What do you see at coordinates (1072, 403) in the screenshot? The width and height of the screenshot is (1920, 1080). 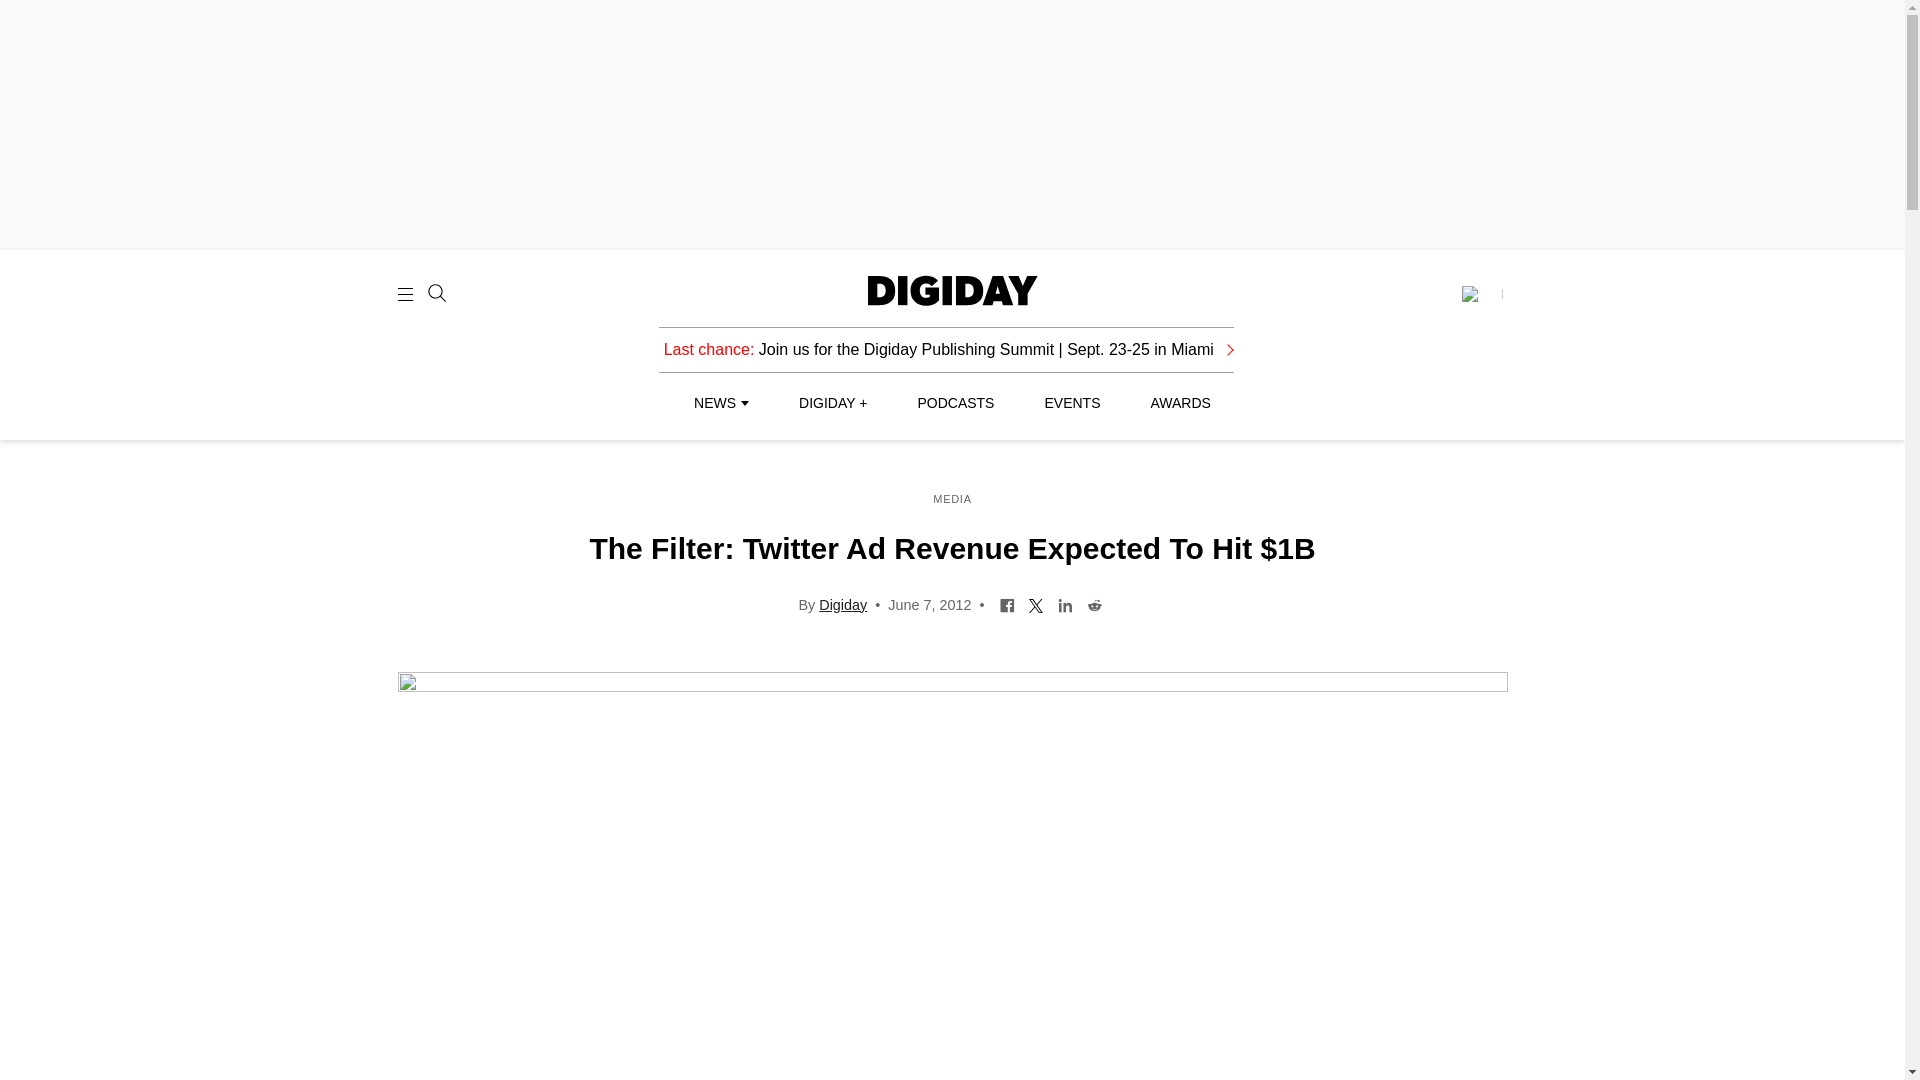 I see `EVENTS` at bounding box center [1072, 403].